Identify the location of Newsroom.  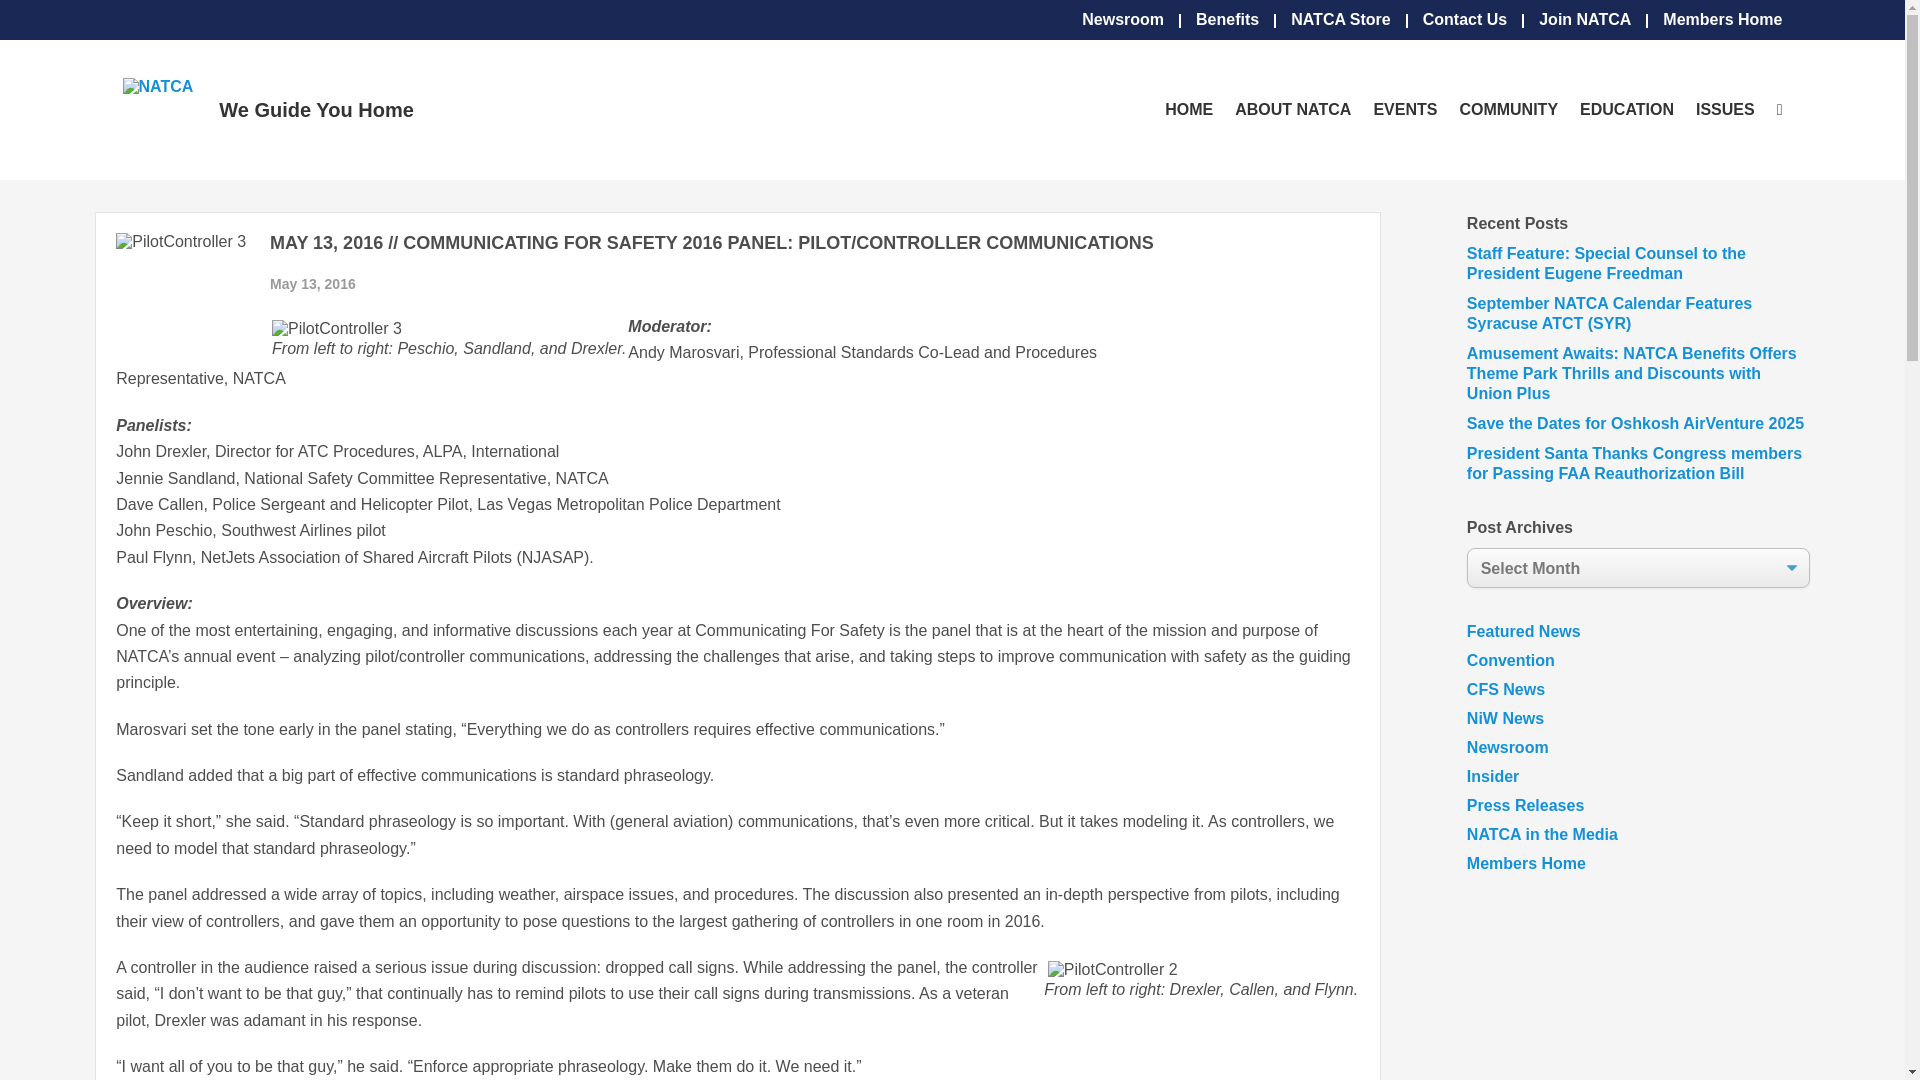
(1122, 20).